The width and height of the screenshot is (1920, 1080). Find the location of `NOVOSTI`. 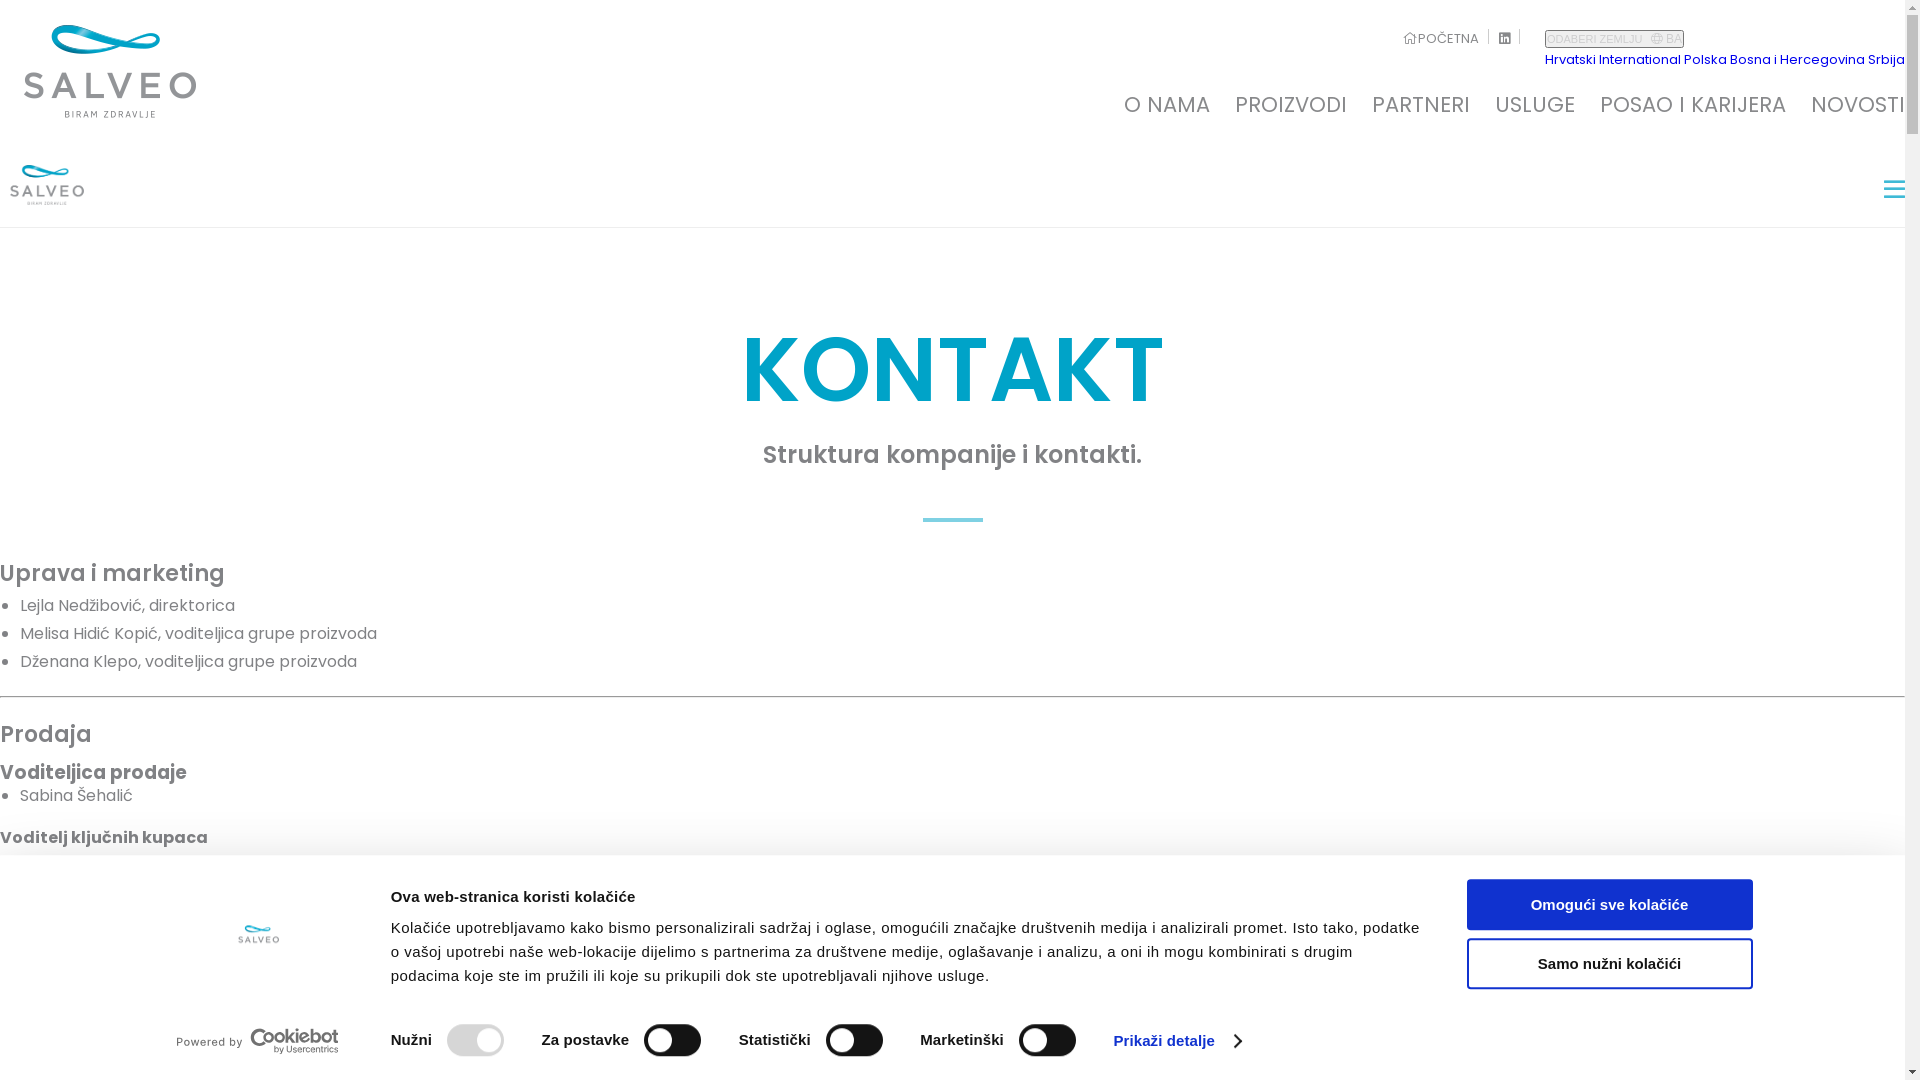

NOVOSTI is located at coordinates (1858, 120).